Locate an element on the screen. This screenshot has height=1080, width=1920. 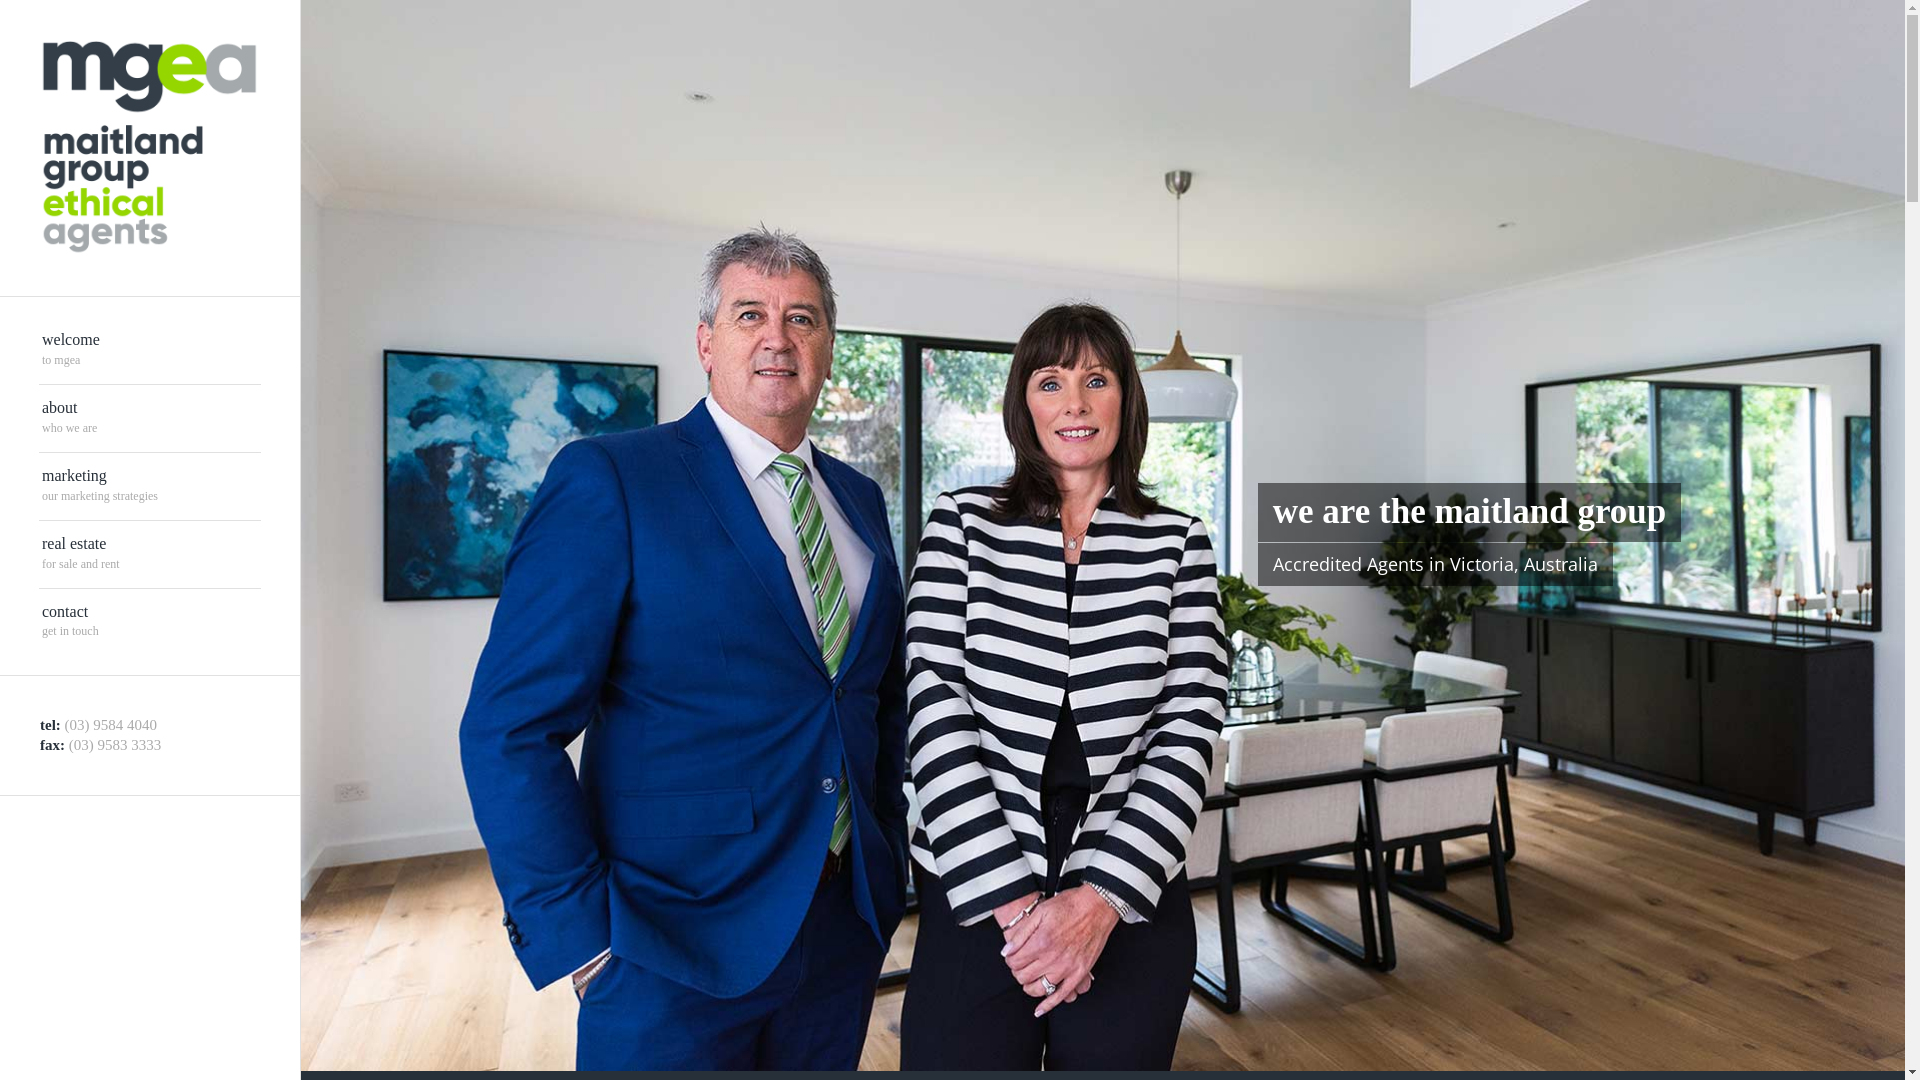
real estate
for sale and rent is located at coordinates (150, 555).